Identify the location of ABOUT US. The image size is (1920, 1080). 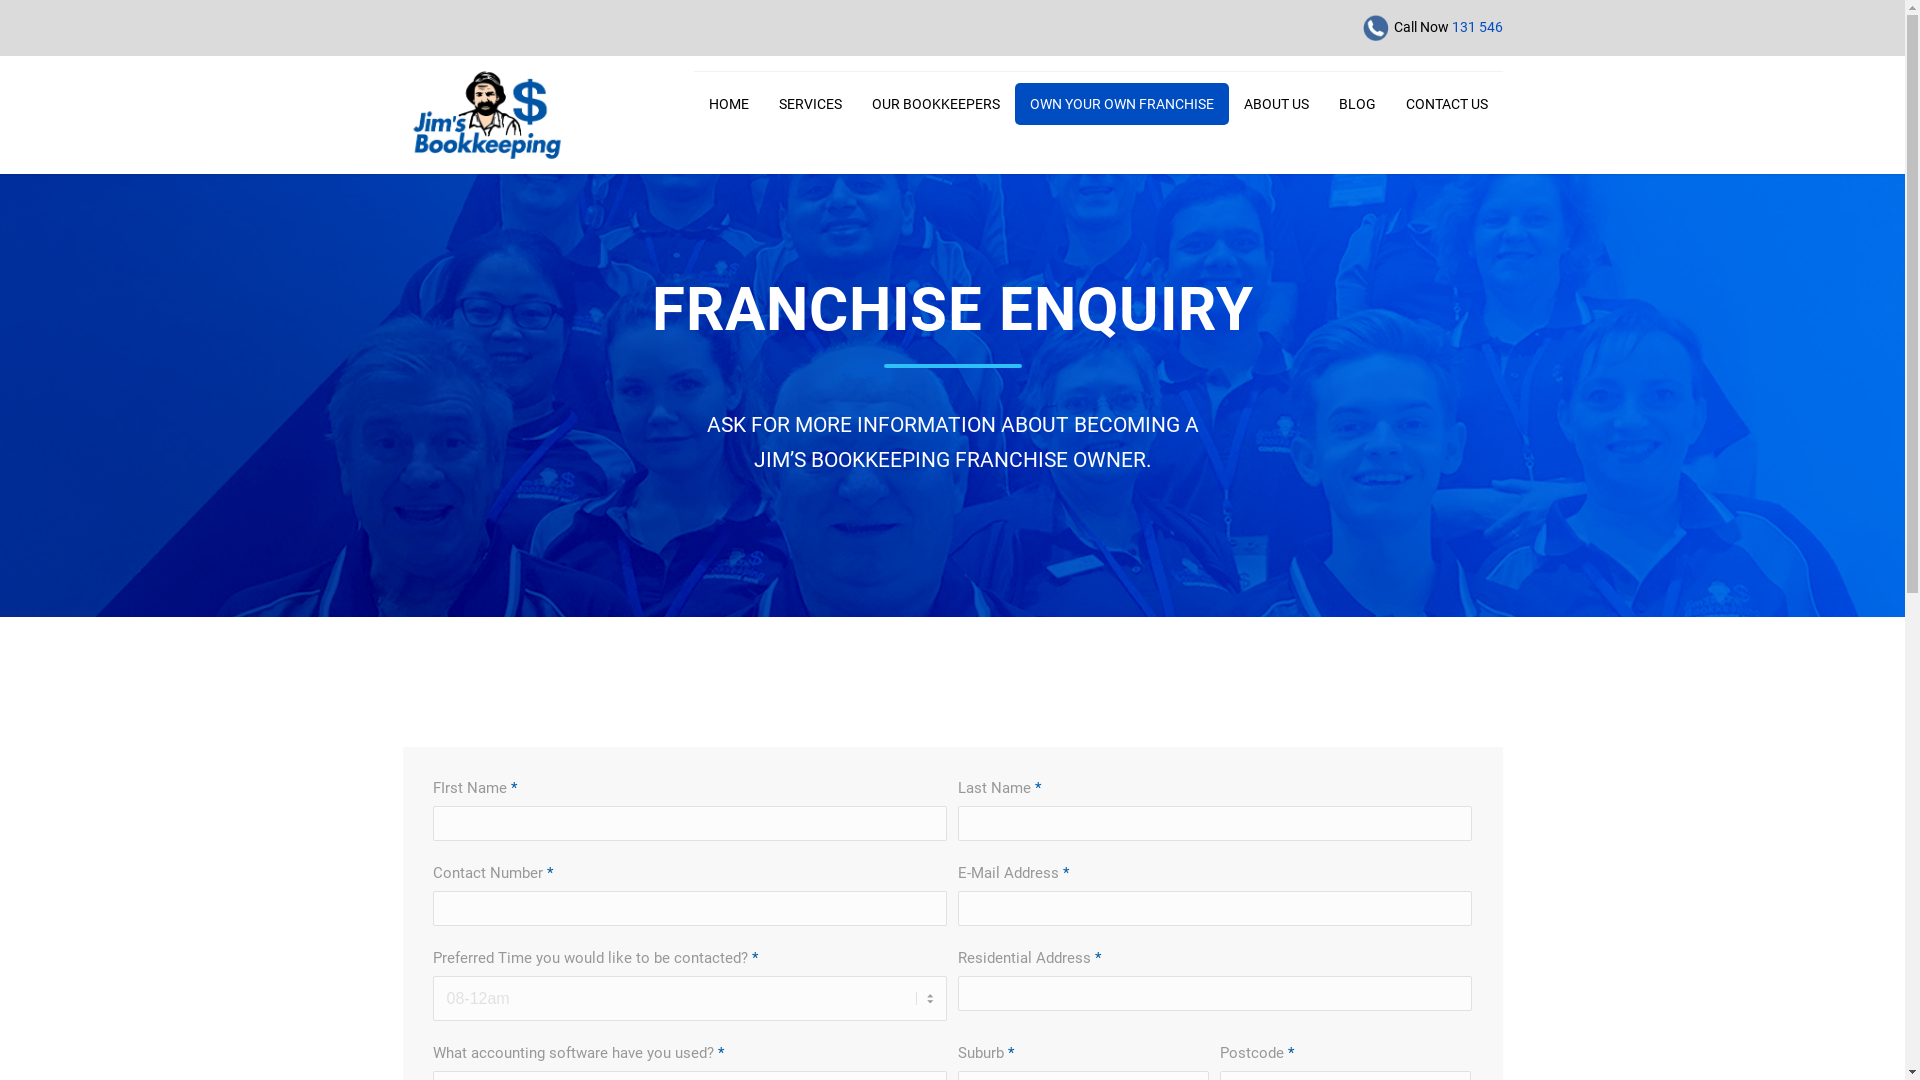
(1276, 104).